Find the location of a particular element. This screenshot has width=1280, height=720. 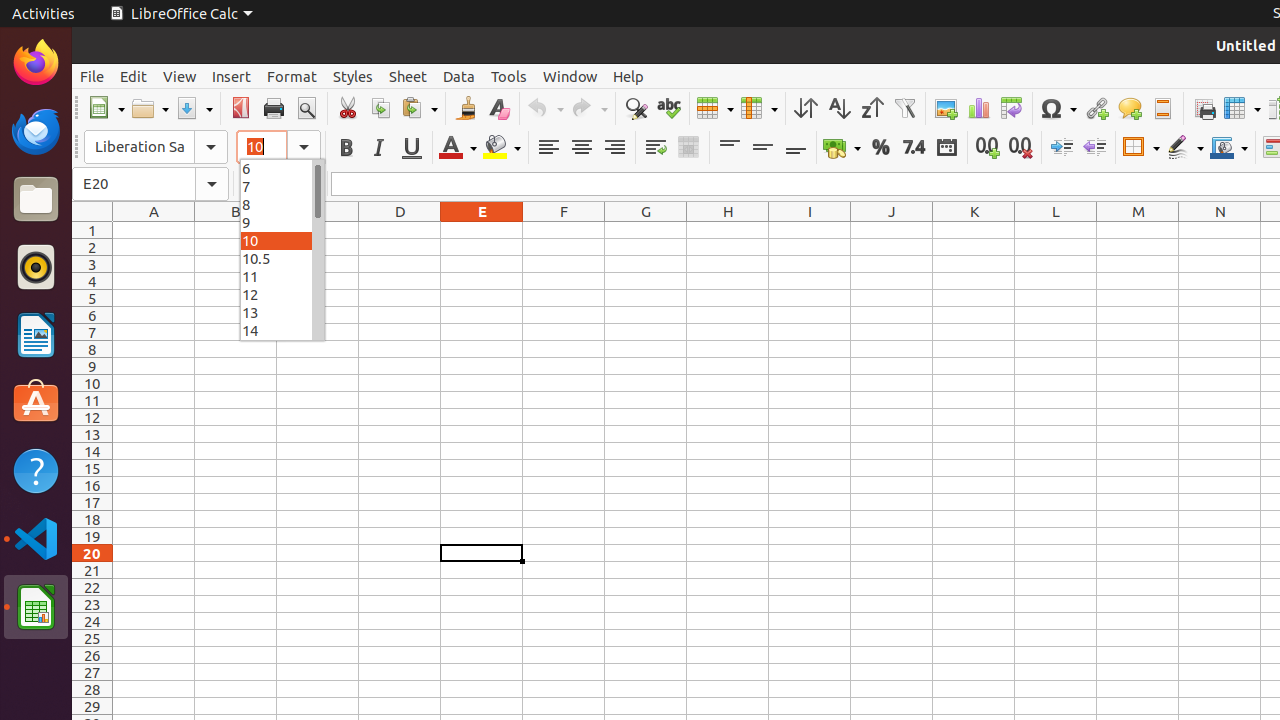

Window is located at coordinates (570, 76).